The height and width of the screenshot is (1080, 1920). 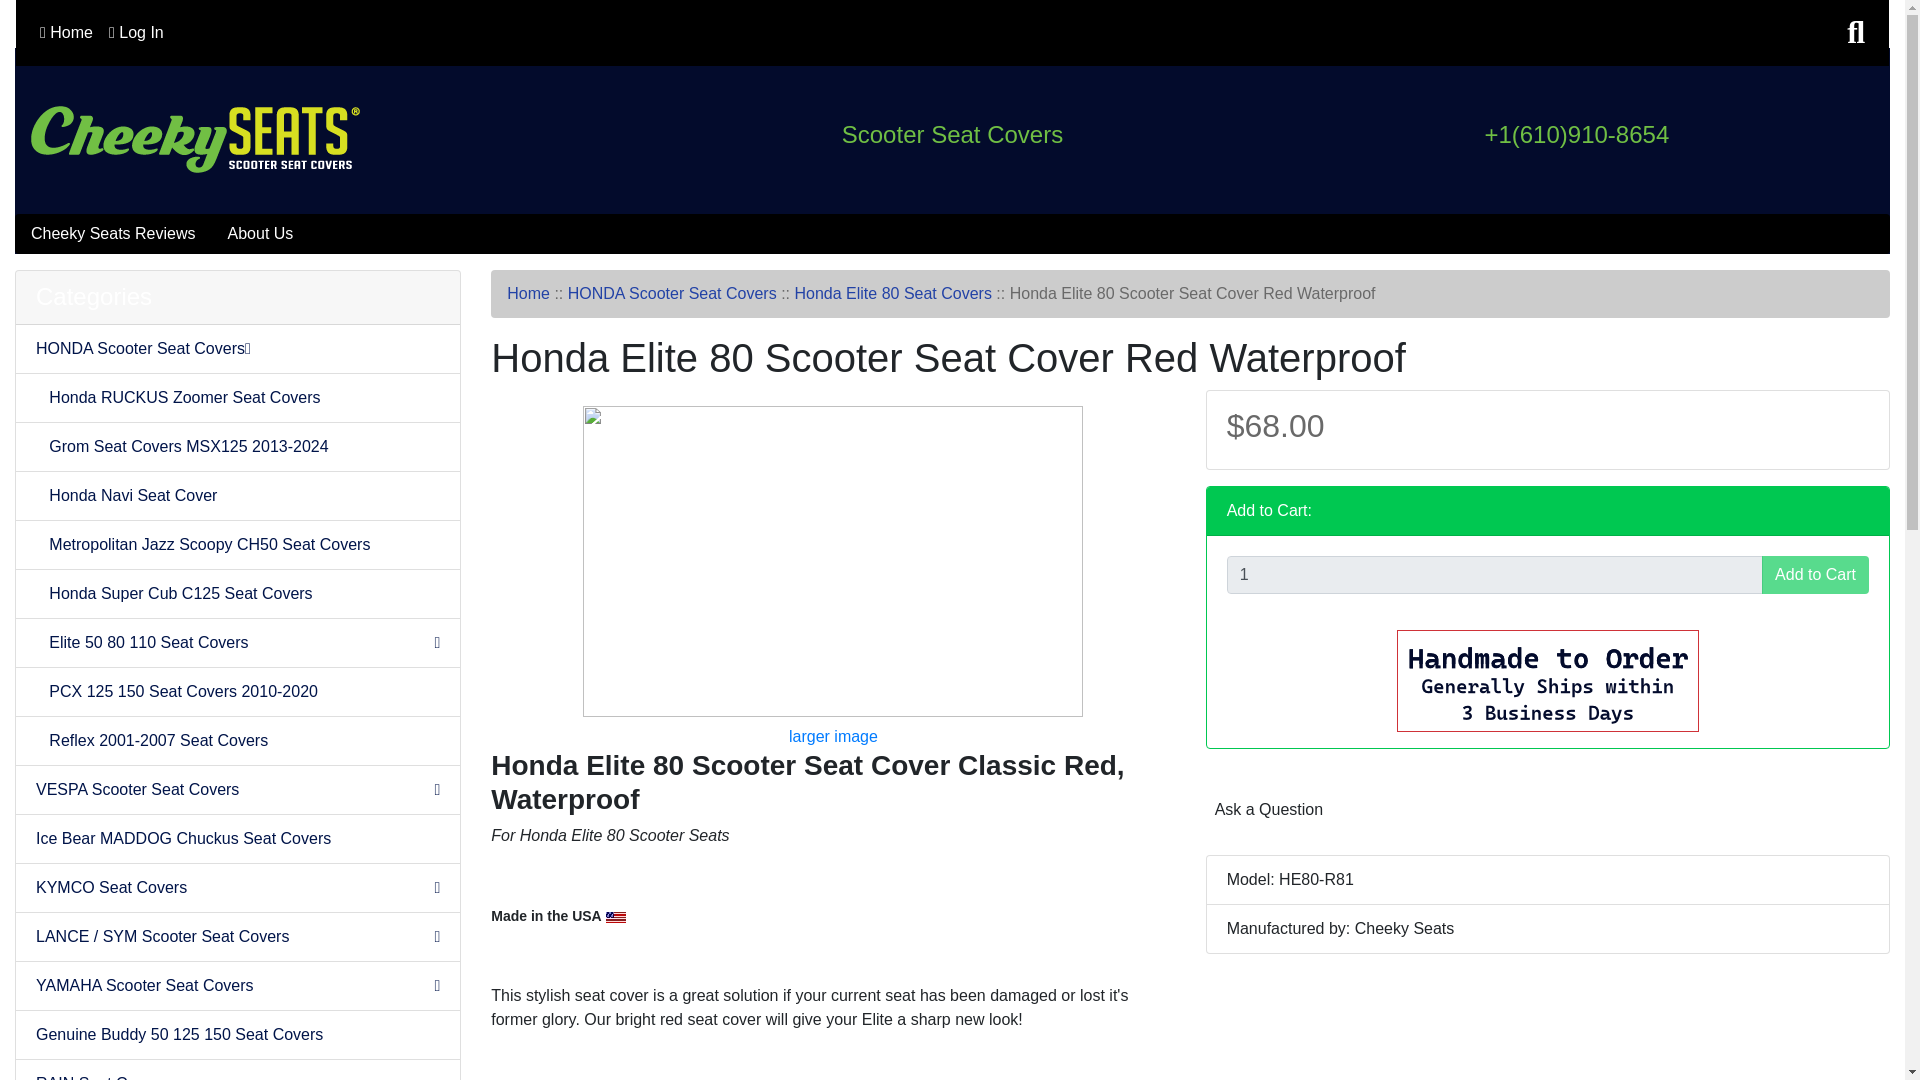 What do you see at coordinates (260, 233) in the screenshot?
I see `About Us` at bounding box center [260, 233].